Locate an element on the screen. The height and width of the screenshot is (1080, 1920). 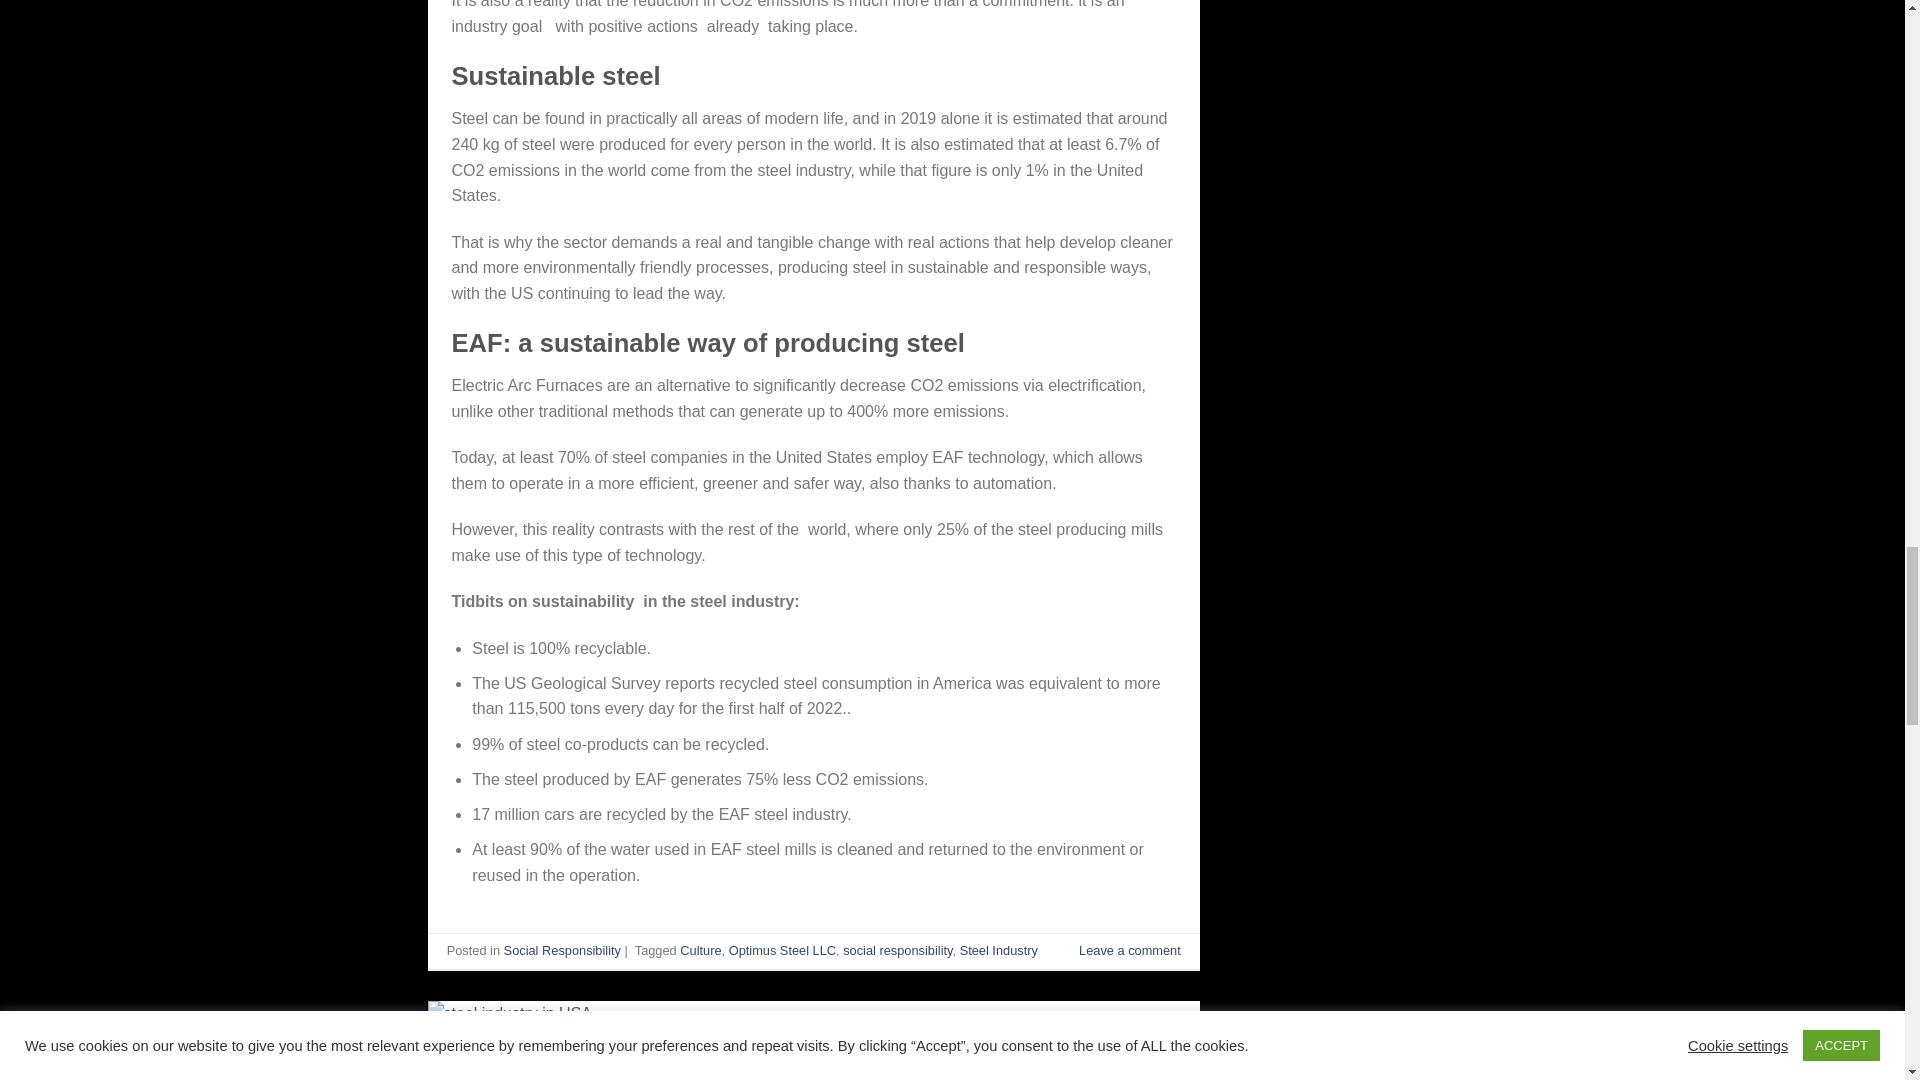
Steel Industry is located at coordinates (999, 950).